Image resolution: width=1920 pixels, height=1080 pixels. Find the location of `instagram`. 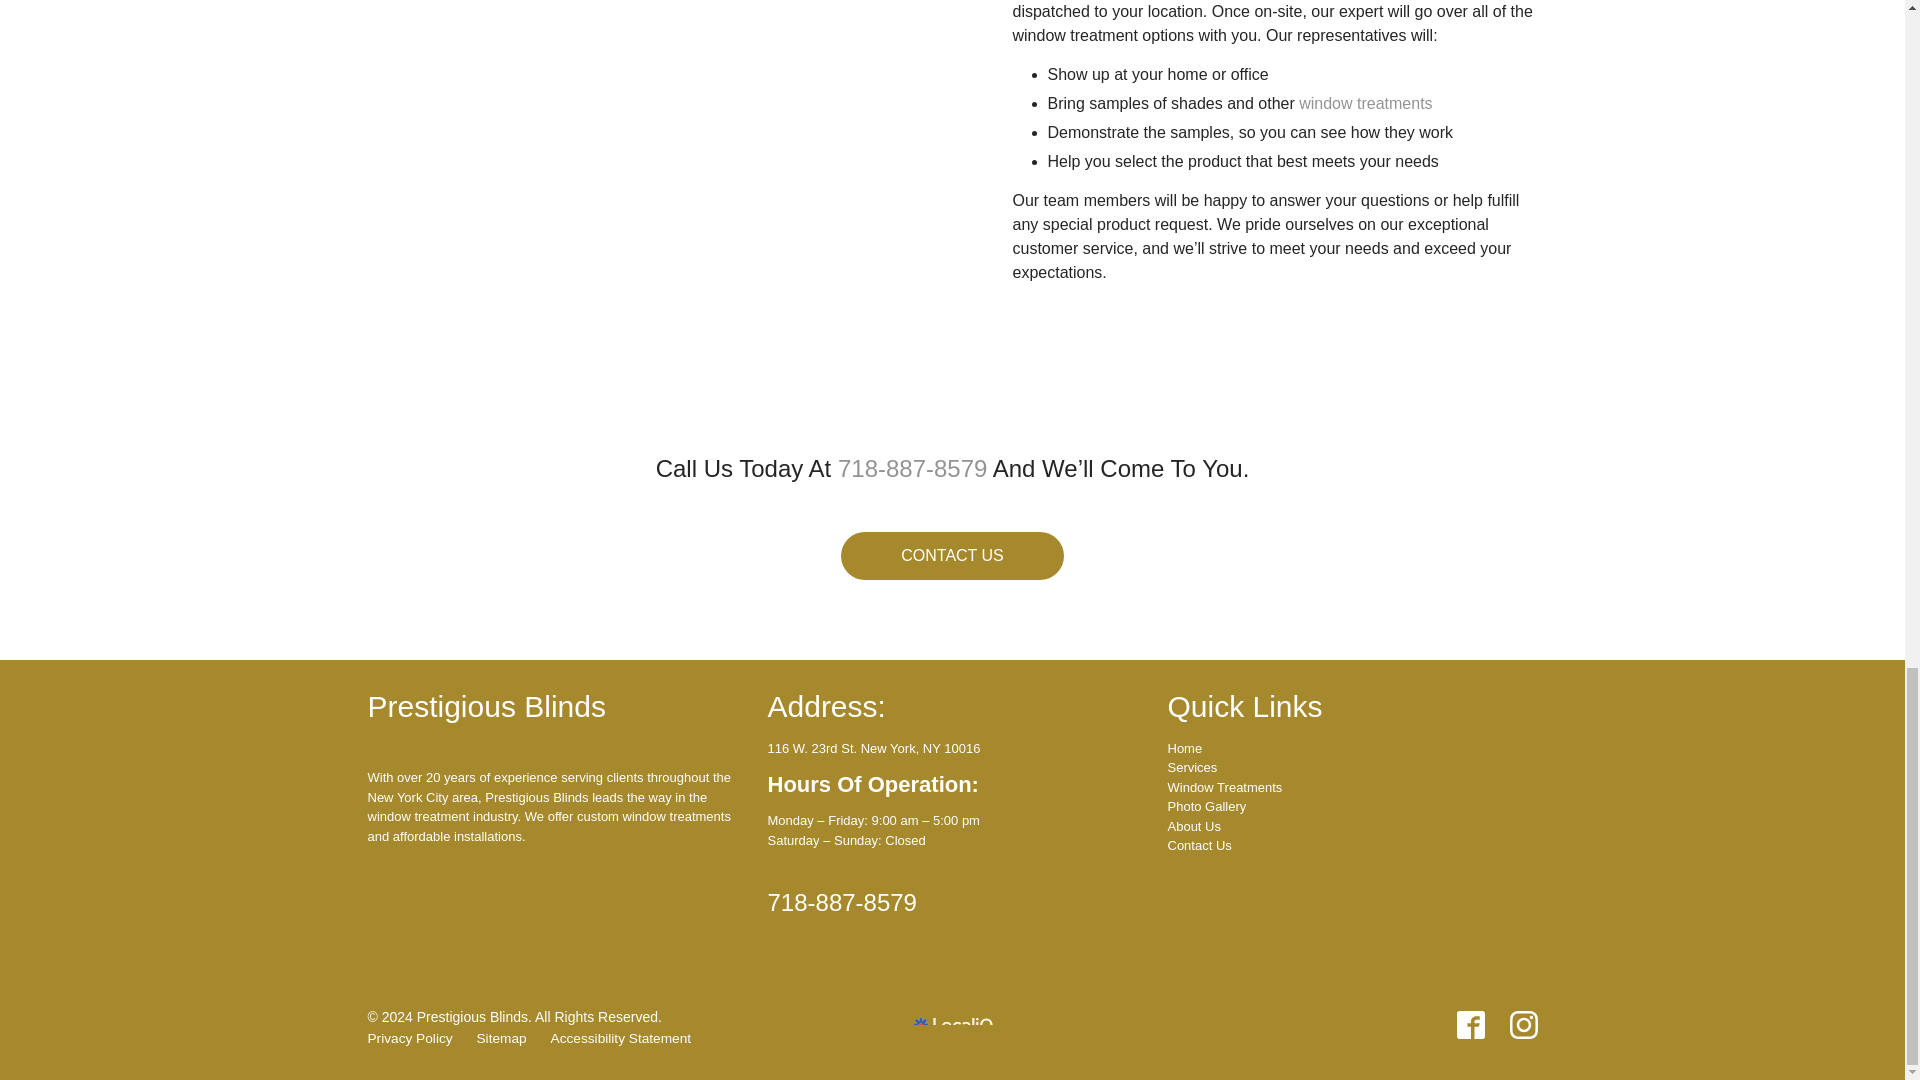

instagram is located at coordinates (1523, 1024).